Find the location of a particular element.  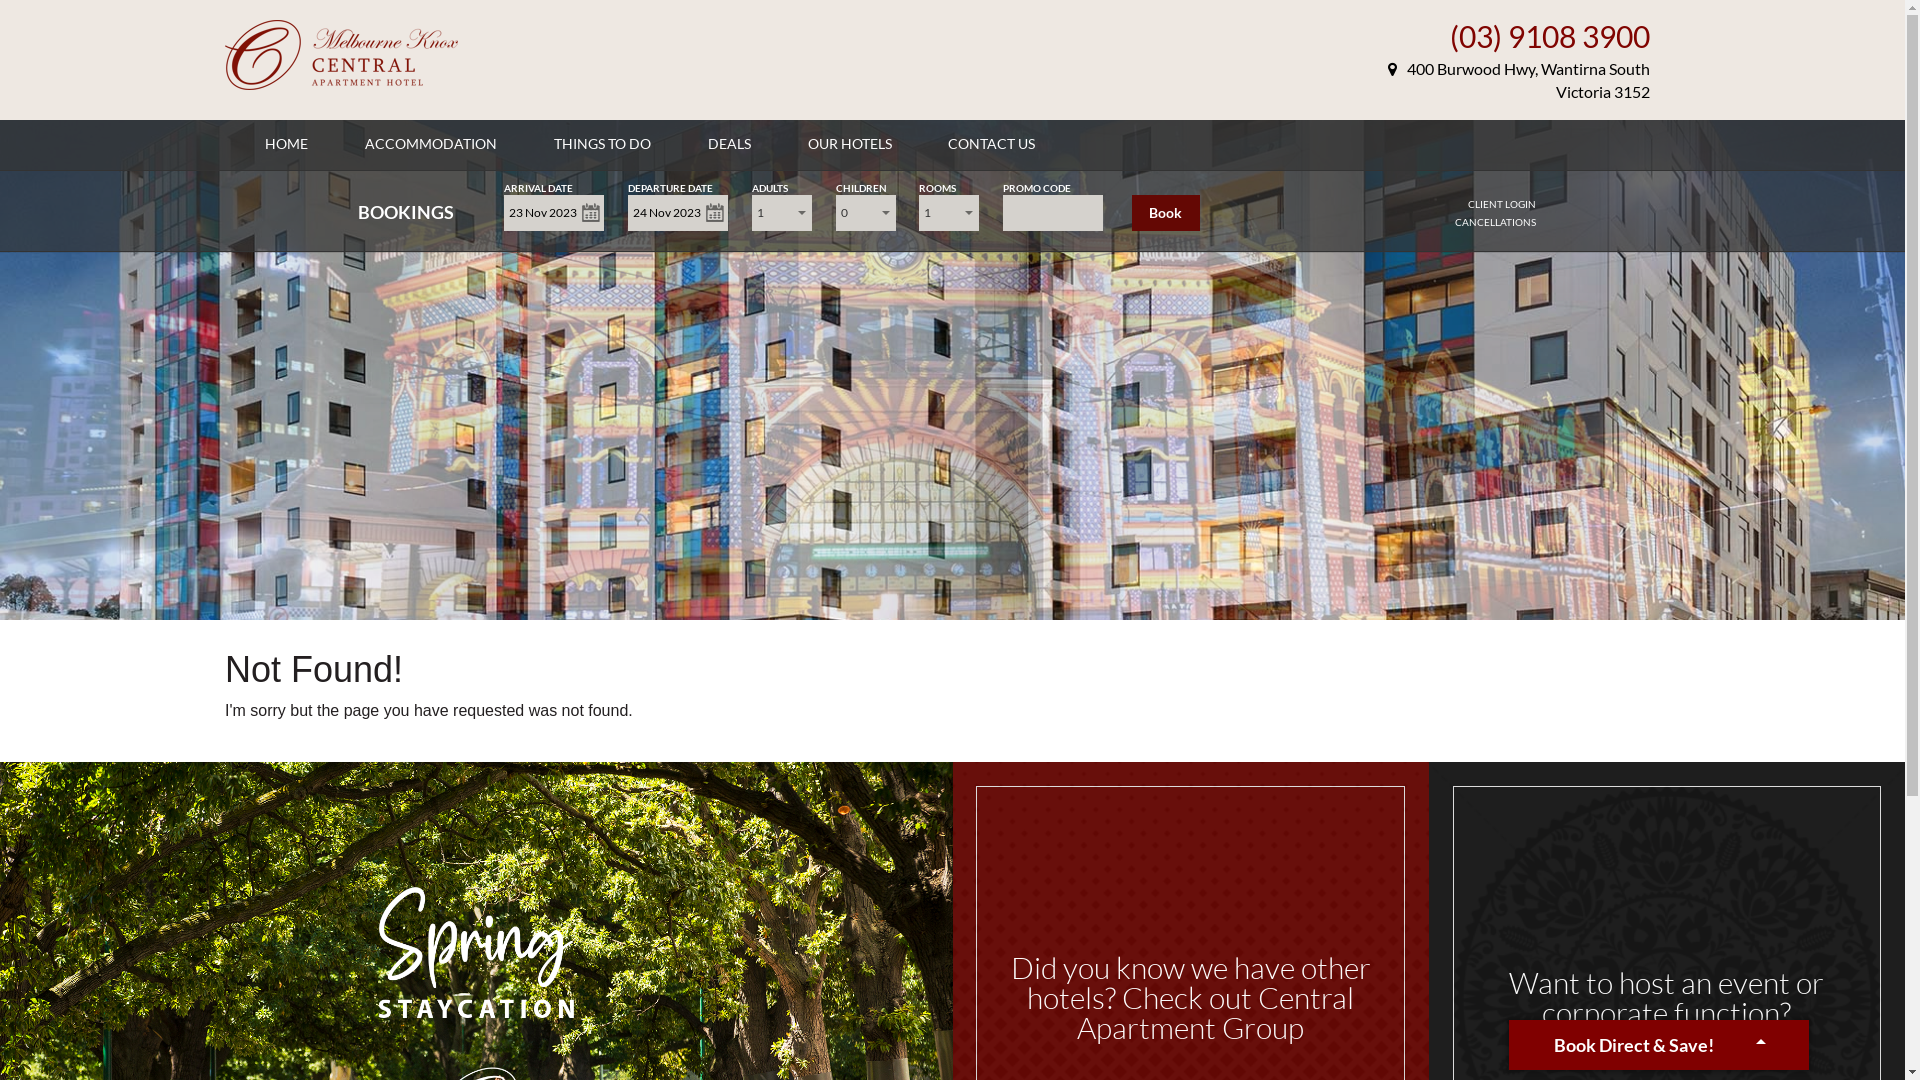

400 Burwood Hwy, Wantirna South
Victoria 3152 is located at coordinates (1519, 80).